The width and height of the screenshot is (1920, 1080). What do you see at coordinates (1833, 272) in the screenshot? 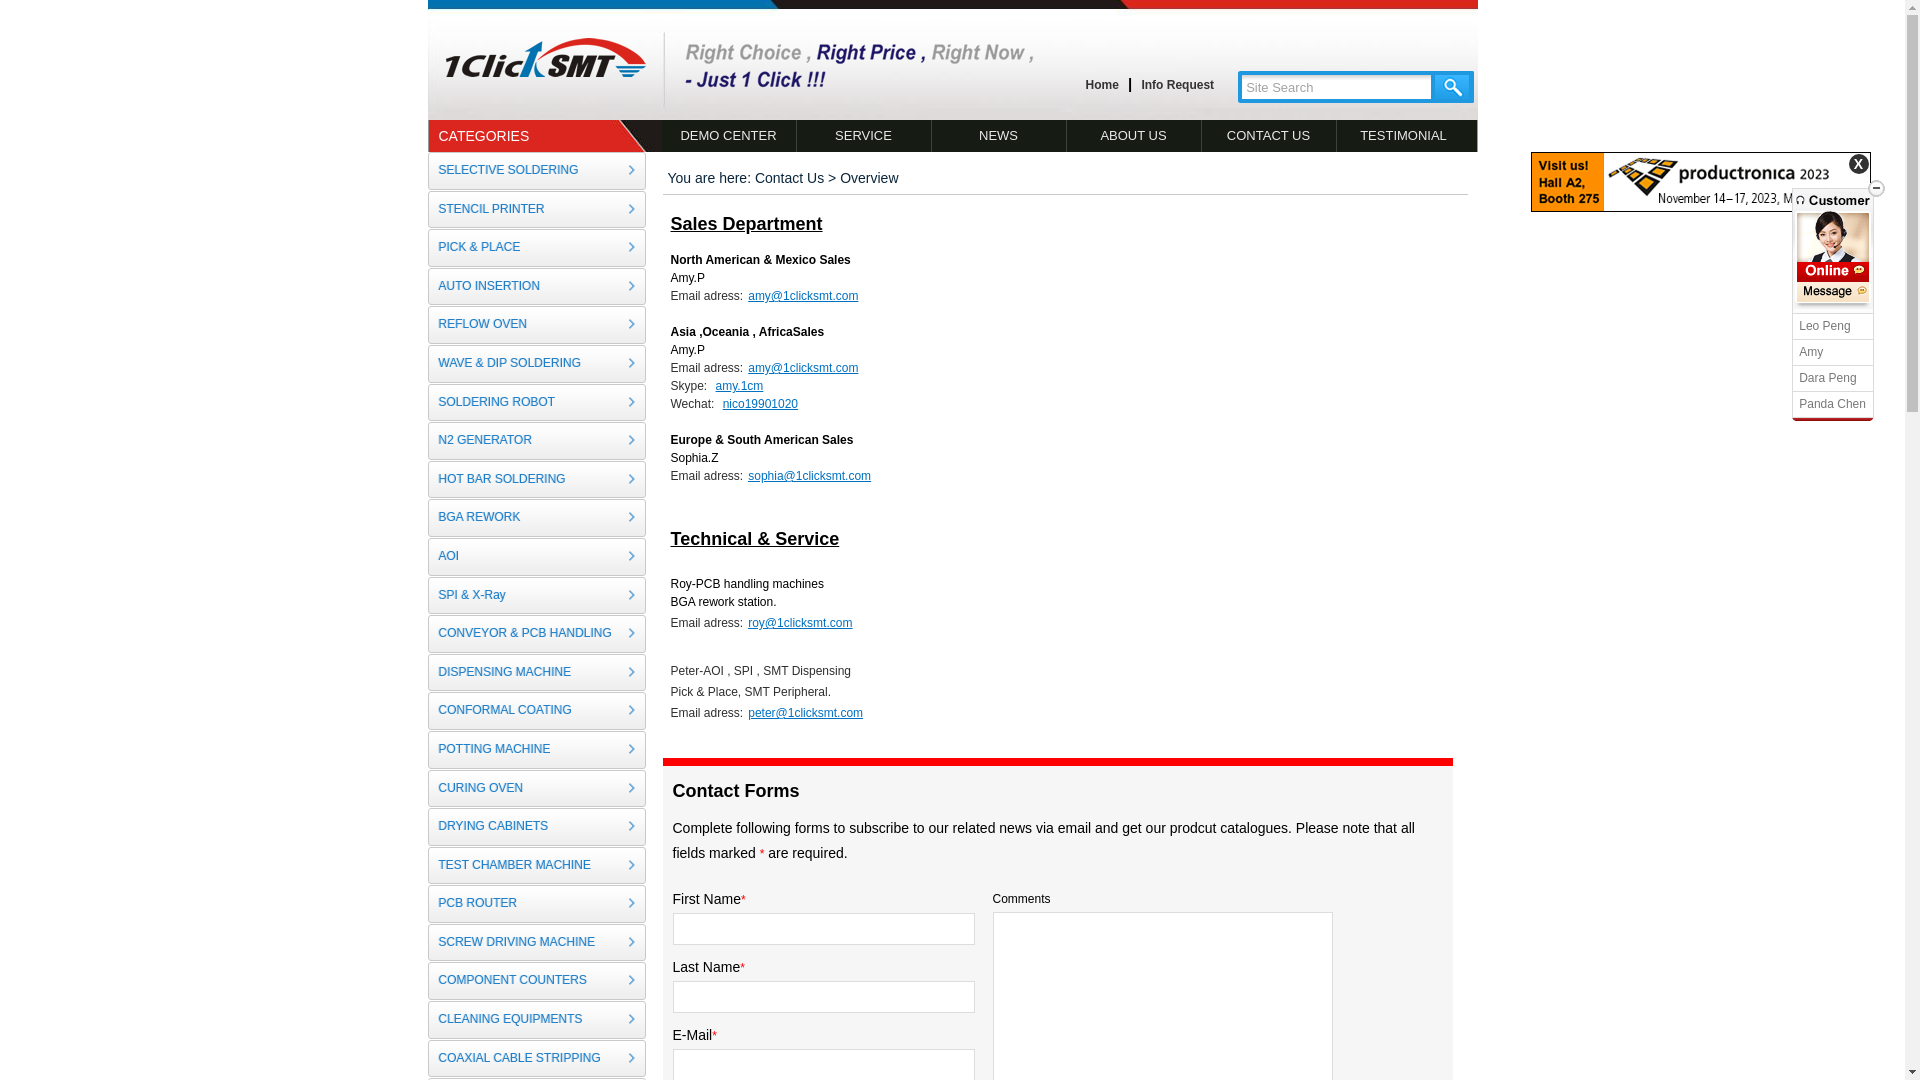
I see `customer service` at bounding box center [1833, 272].